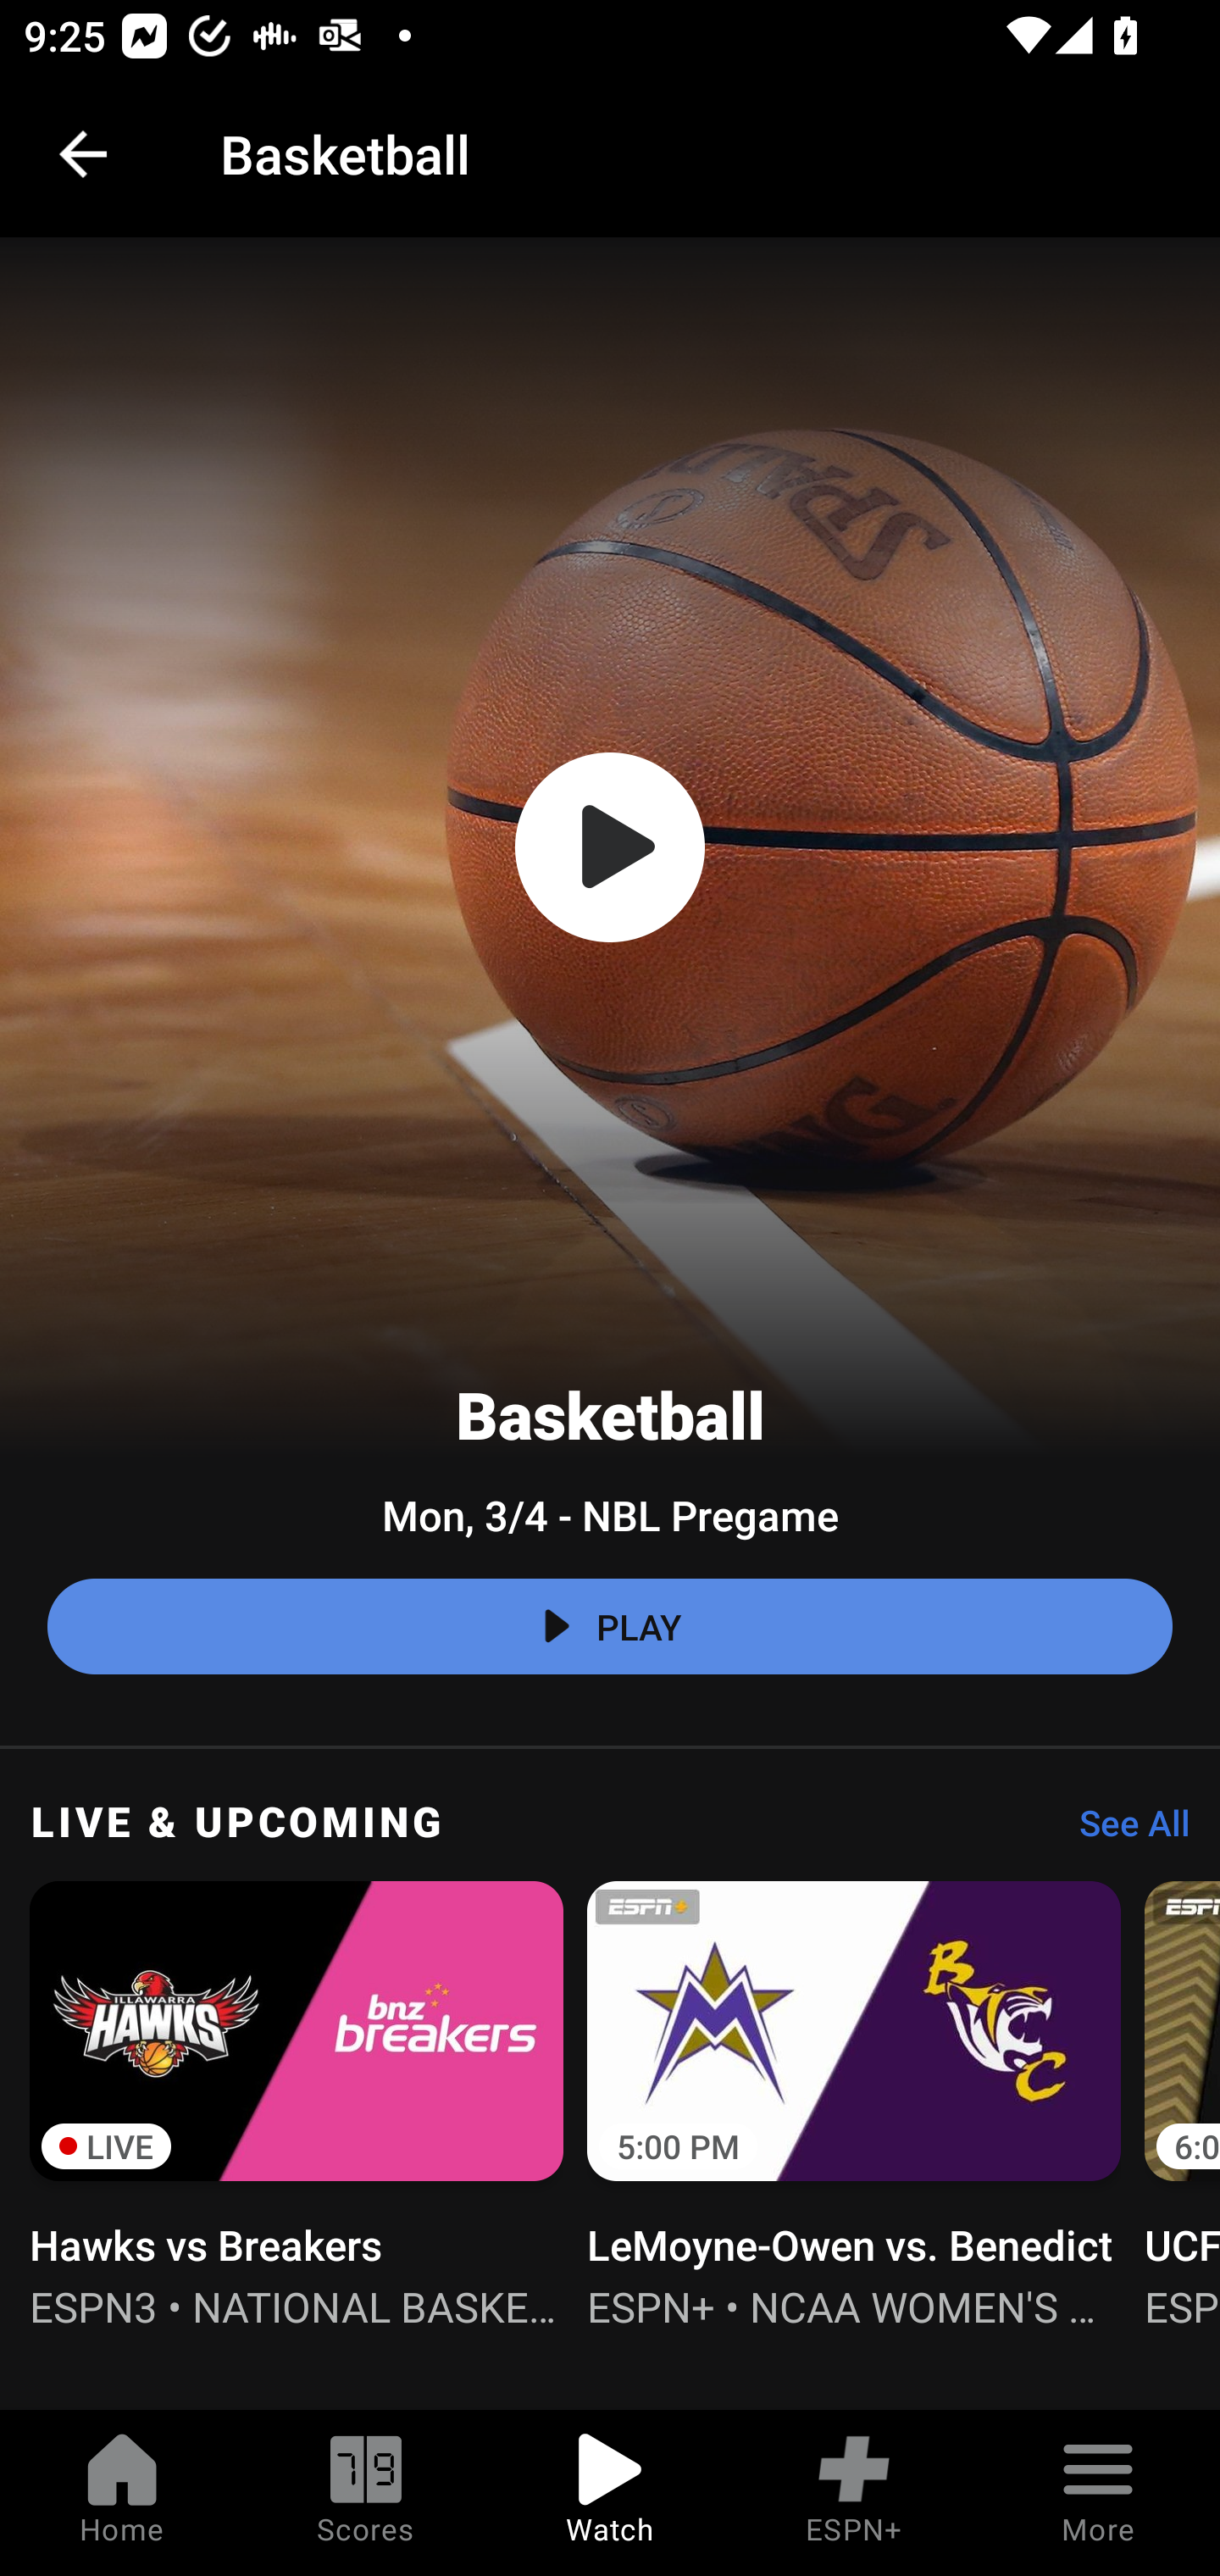 The height and width of the screenshot is (2576, 1220). What do you see at coordinates (122, 2493) in the screenshot?
I see `Home` at bounding box center [122, 2493].